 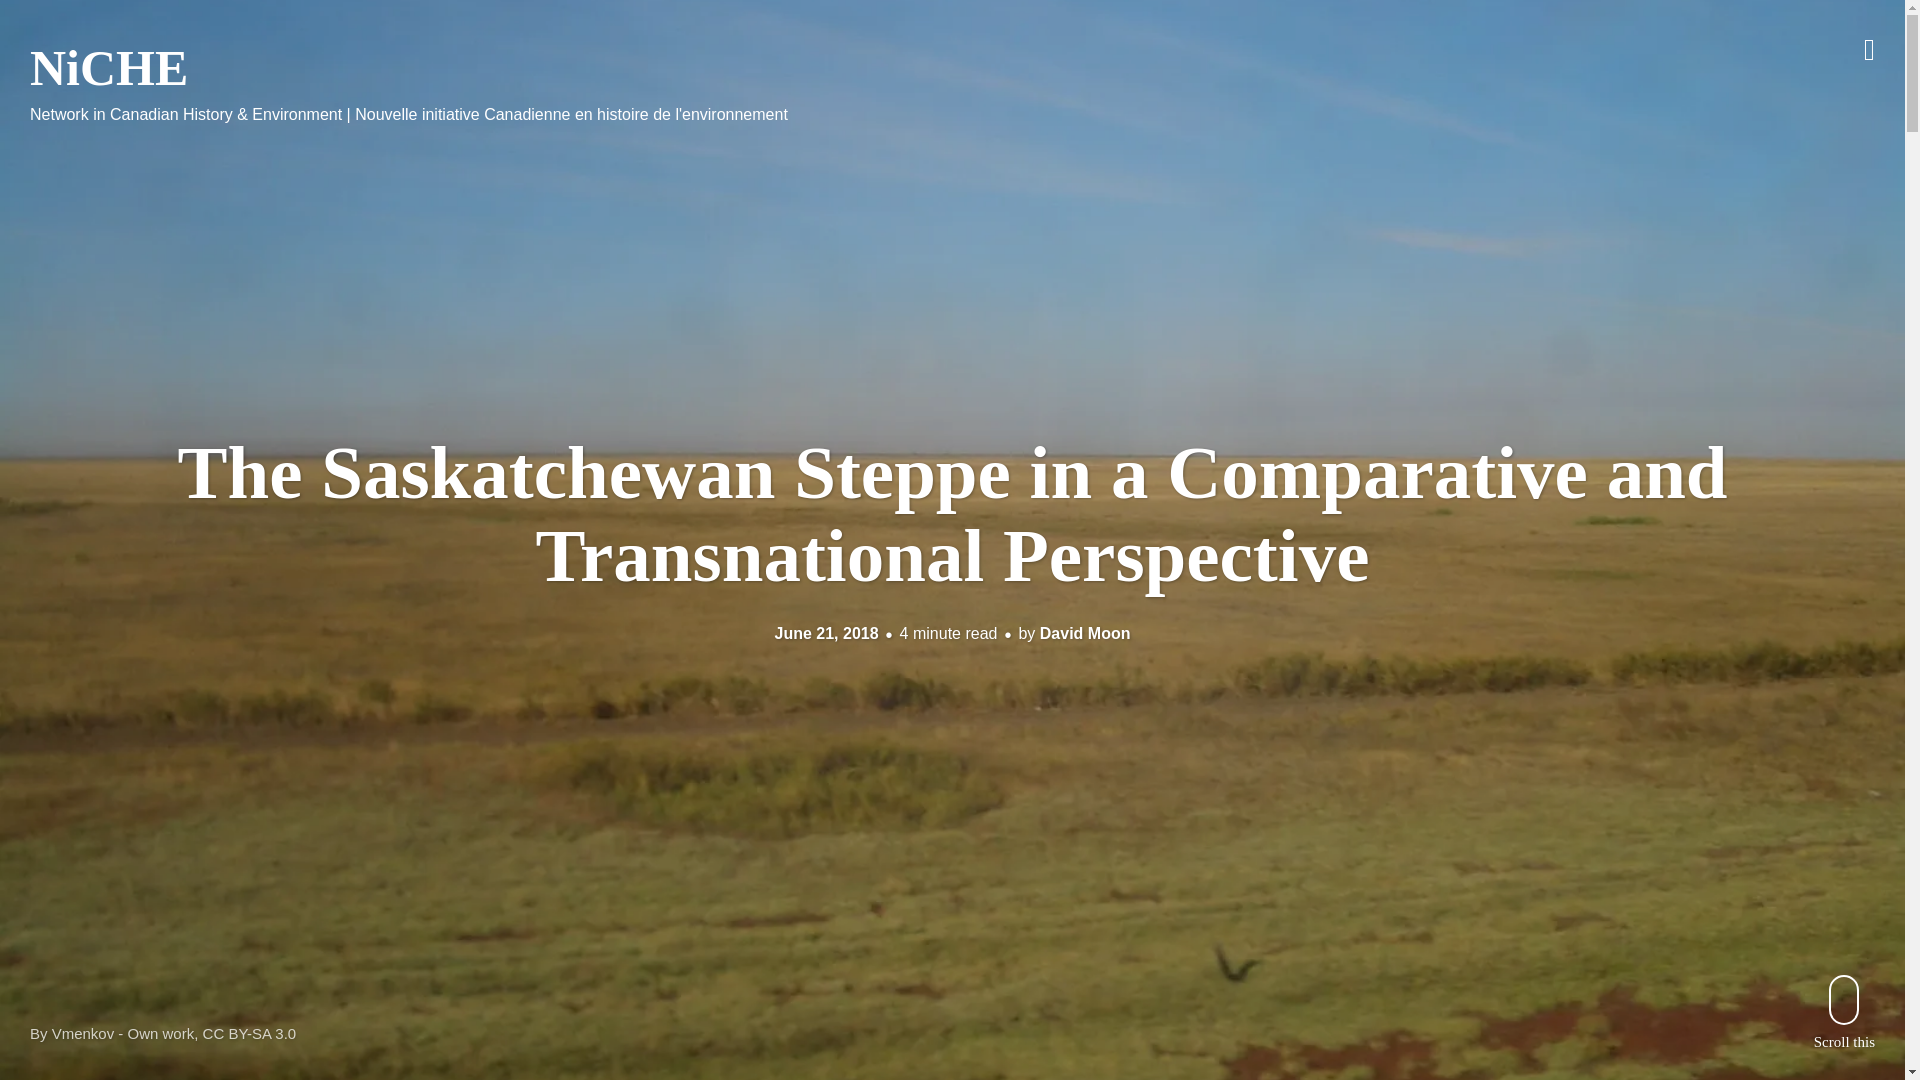 What do you see at coordinates (827, 633) in the screenshot?
I see `June 21, 2018` at bounding box center [827, 633].